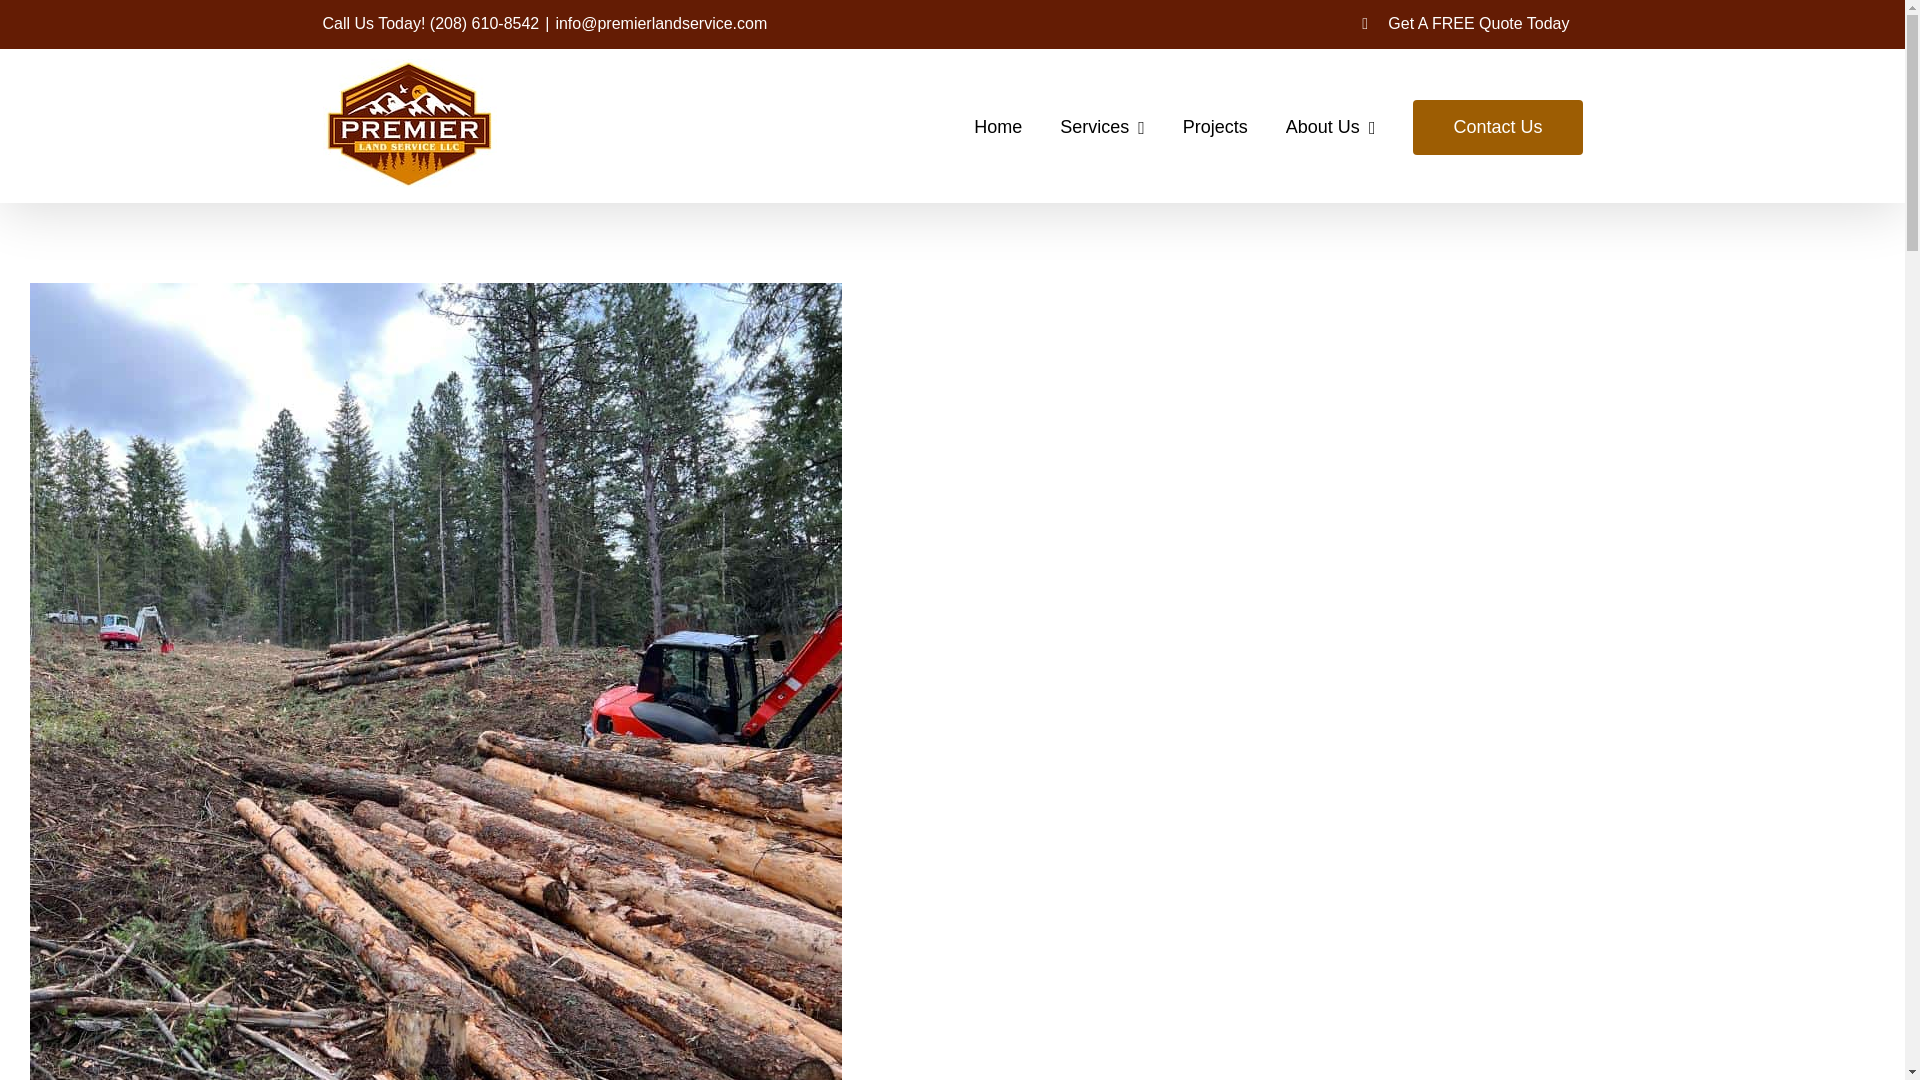 Image resolution: width=1920 pixels, height=1080 pixels. I want to click on About Us, so click(1331, 124).